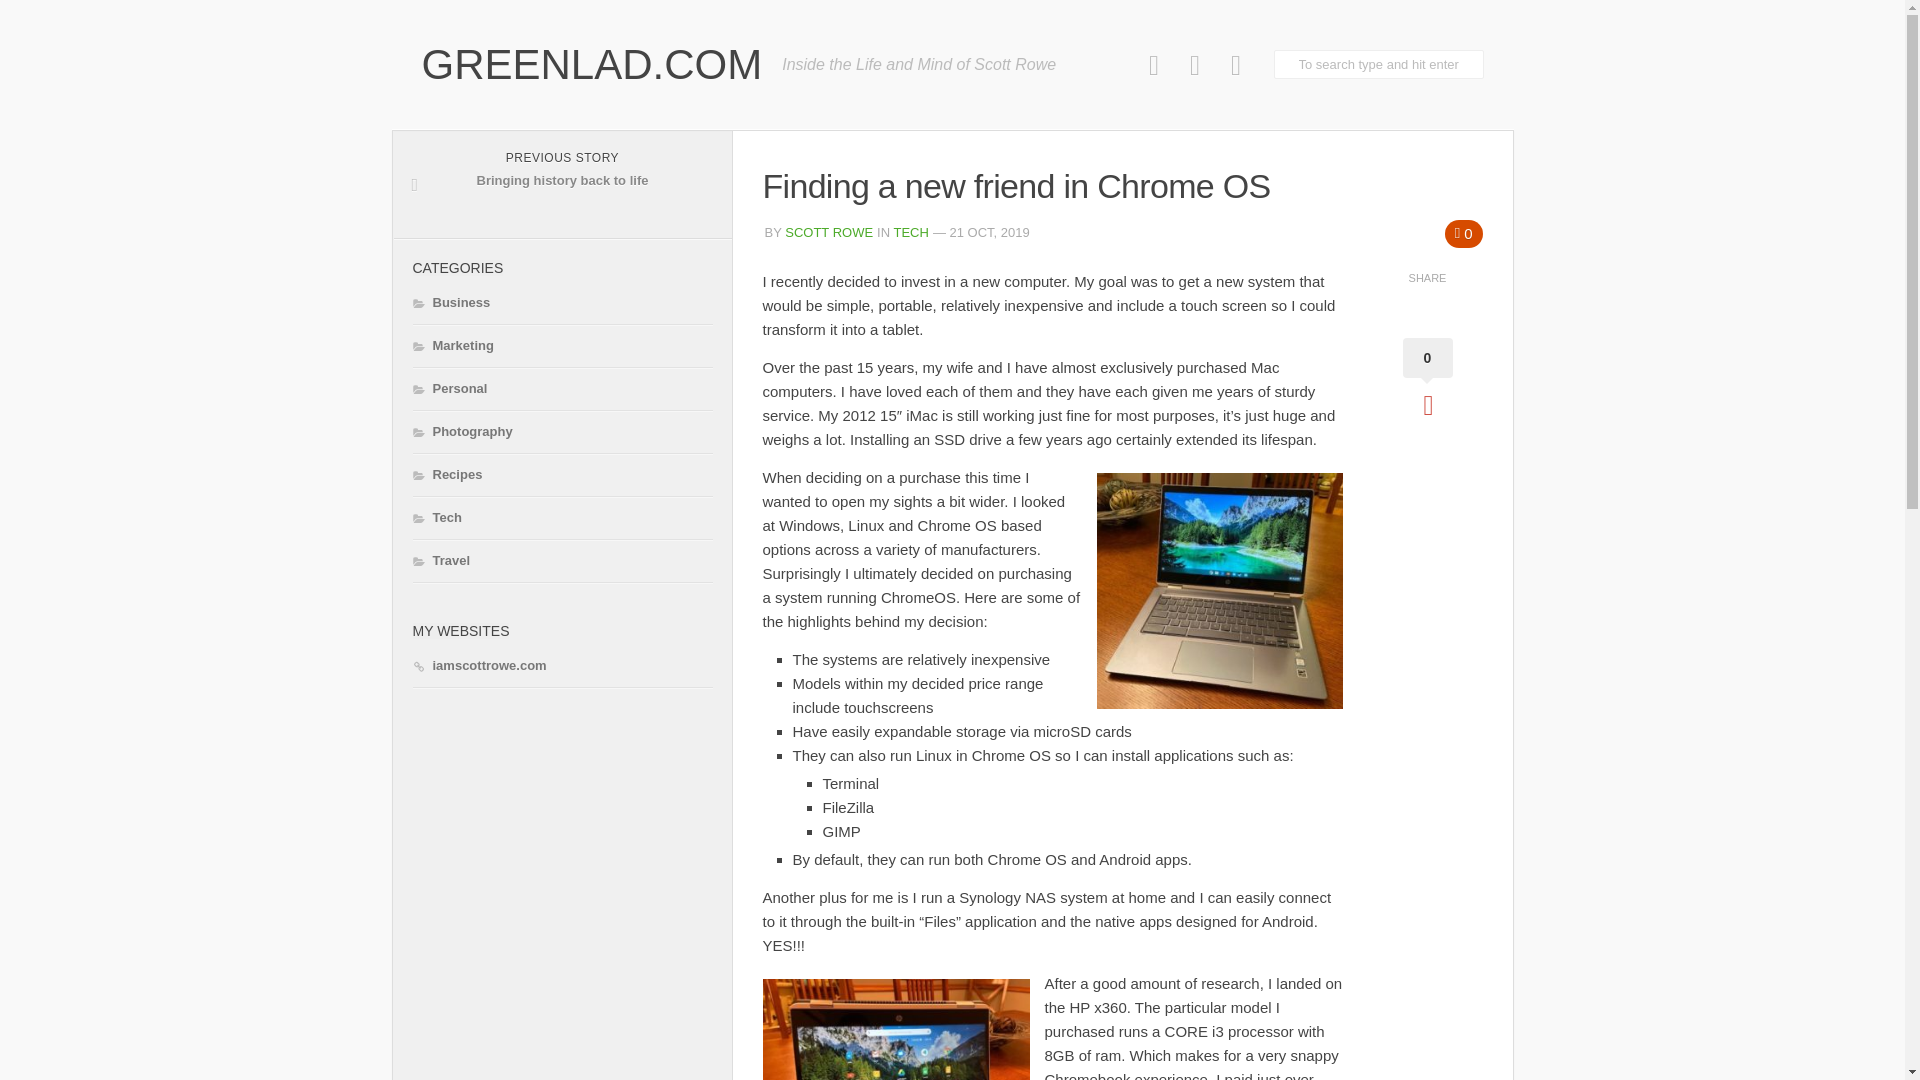 The image size is (1920, 1080). What do you see at coordinates (441, 560) in the screenshot?
I see `Travel` at bounding box center [441, 560].